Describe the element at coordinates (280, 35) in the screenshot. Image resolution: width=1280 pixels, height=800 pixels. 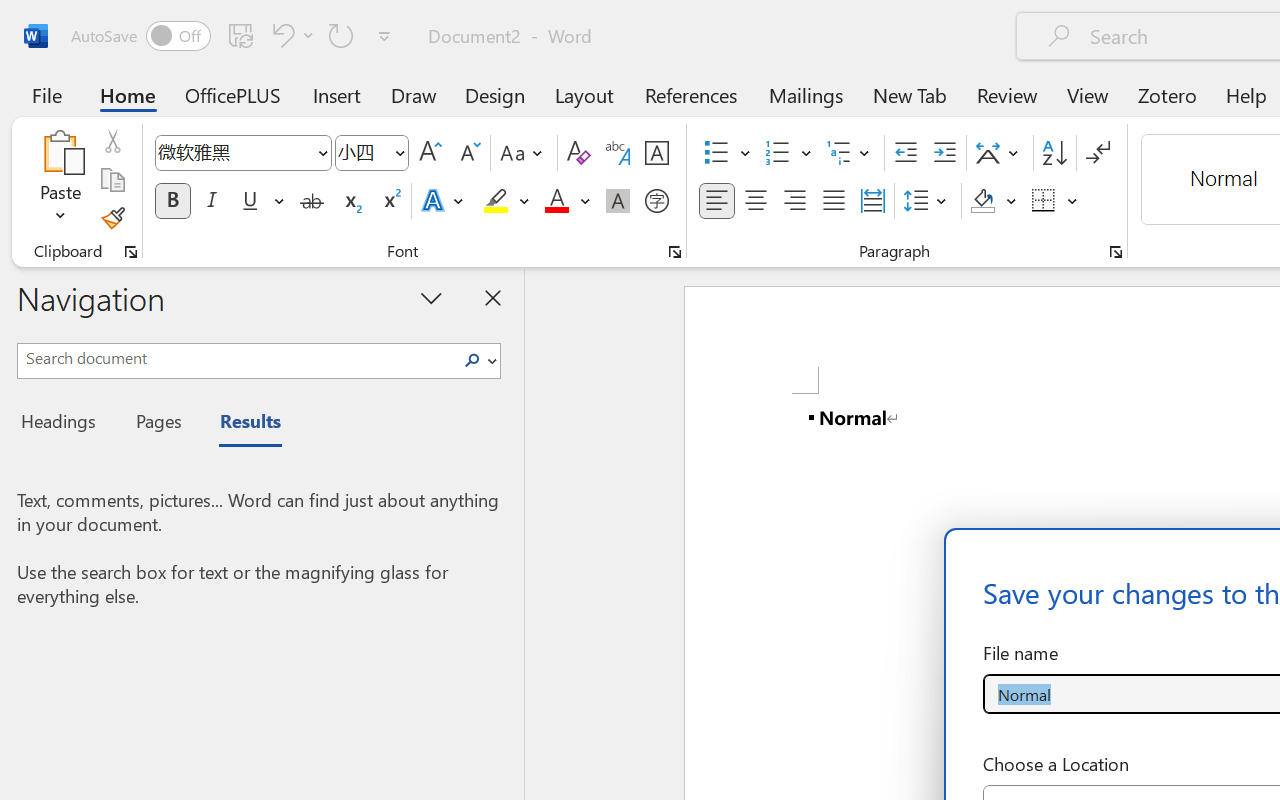
I see `Undo <ApplyStyleToDoc>b__0` at that location.